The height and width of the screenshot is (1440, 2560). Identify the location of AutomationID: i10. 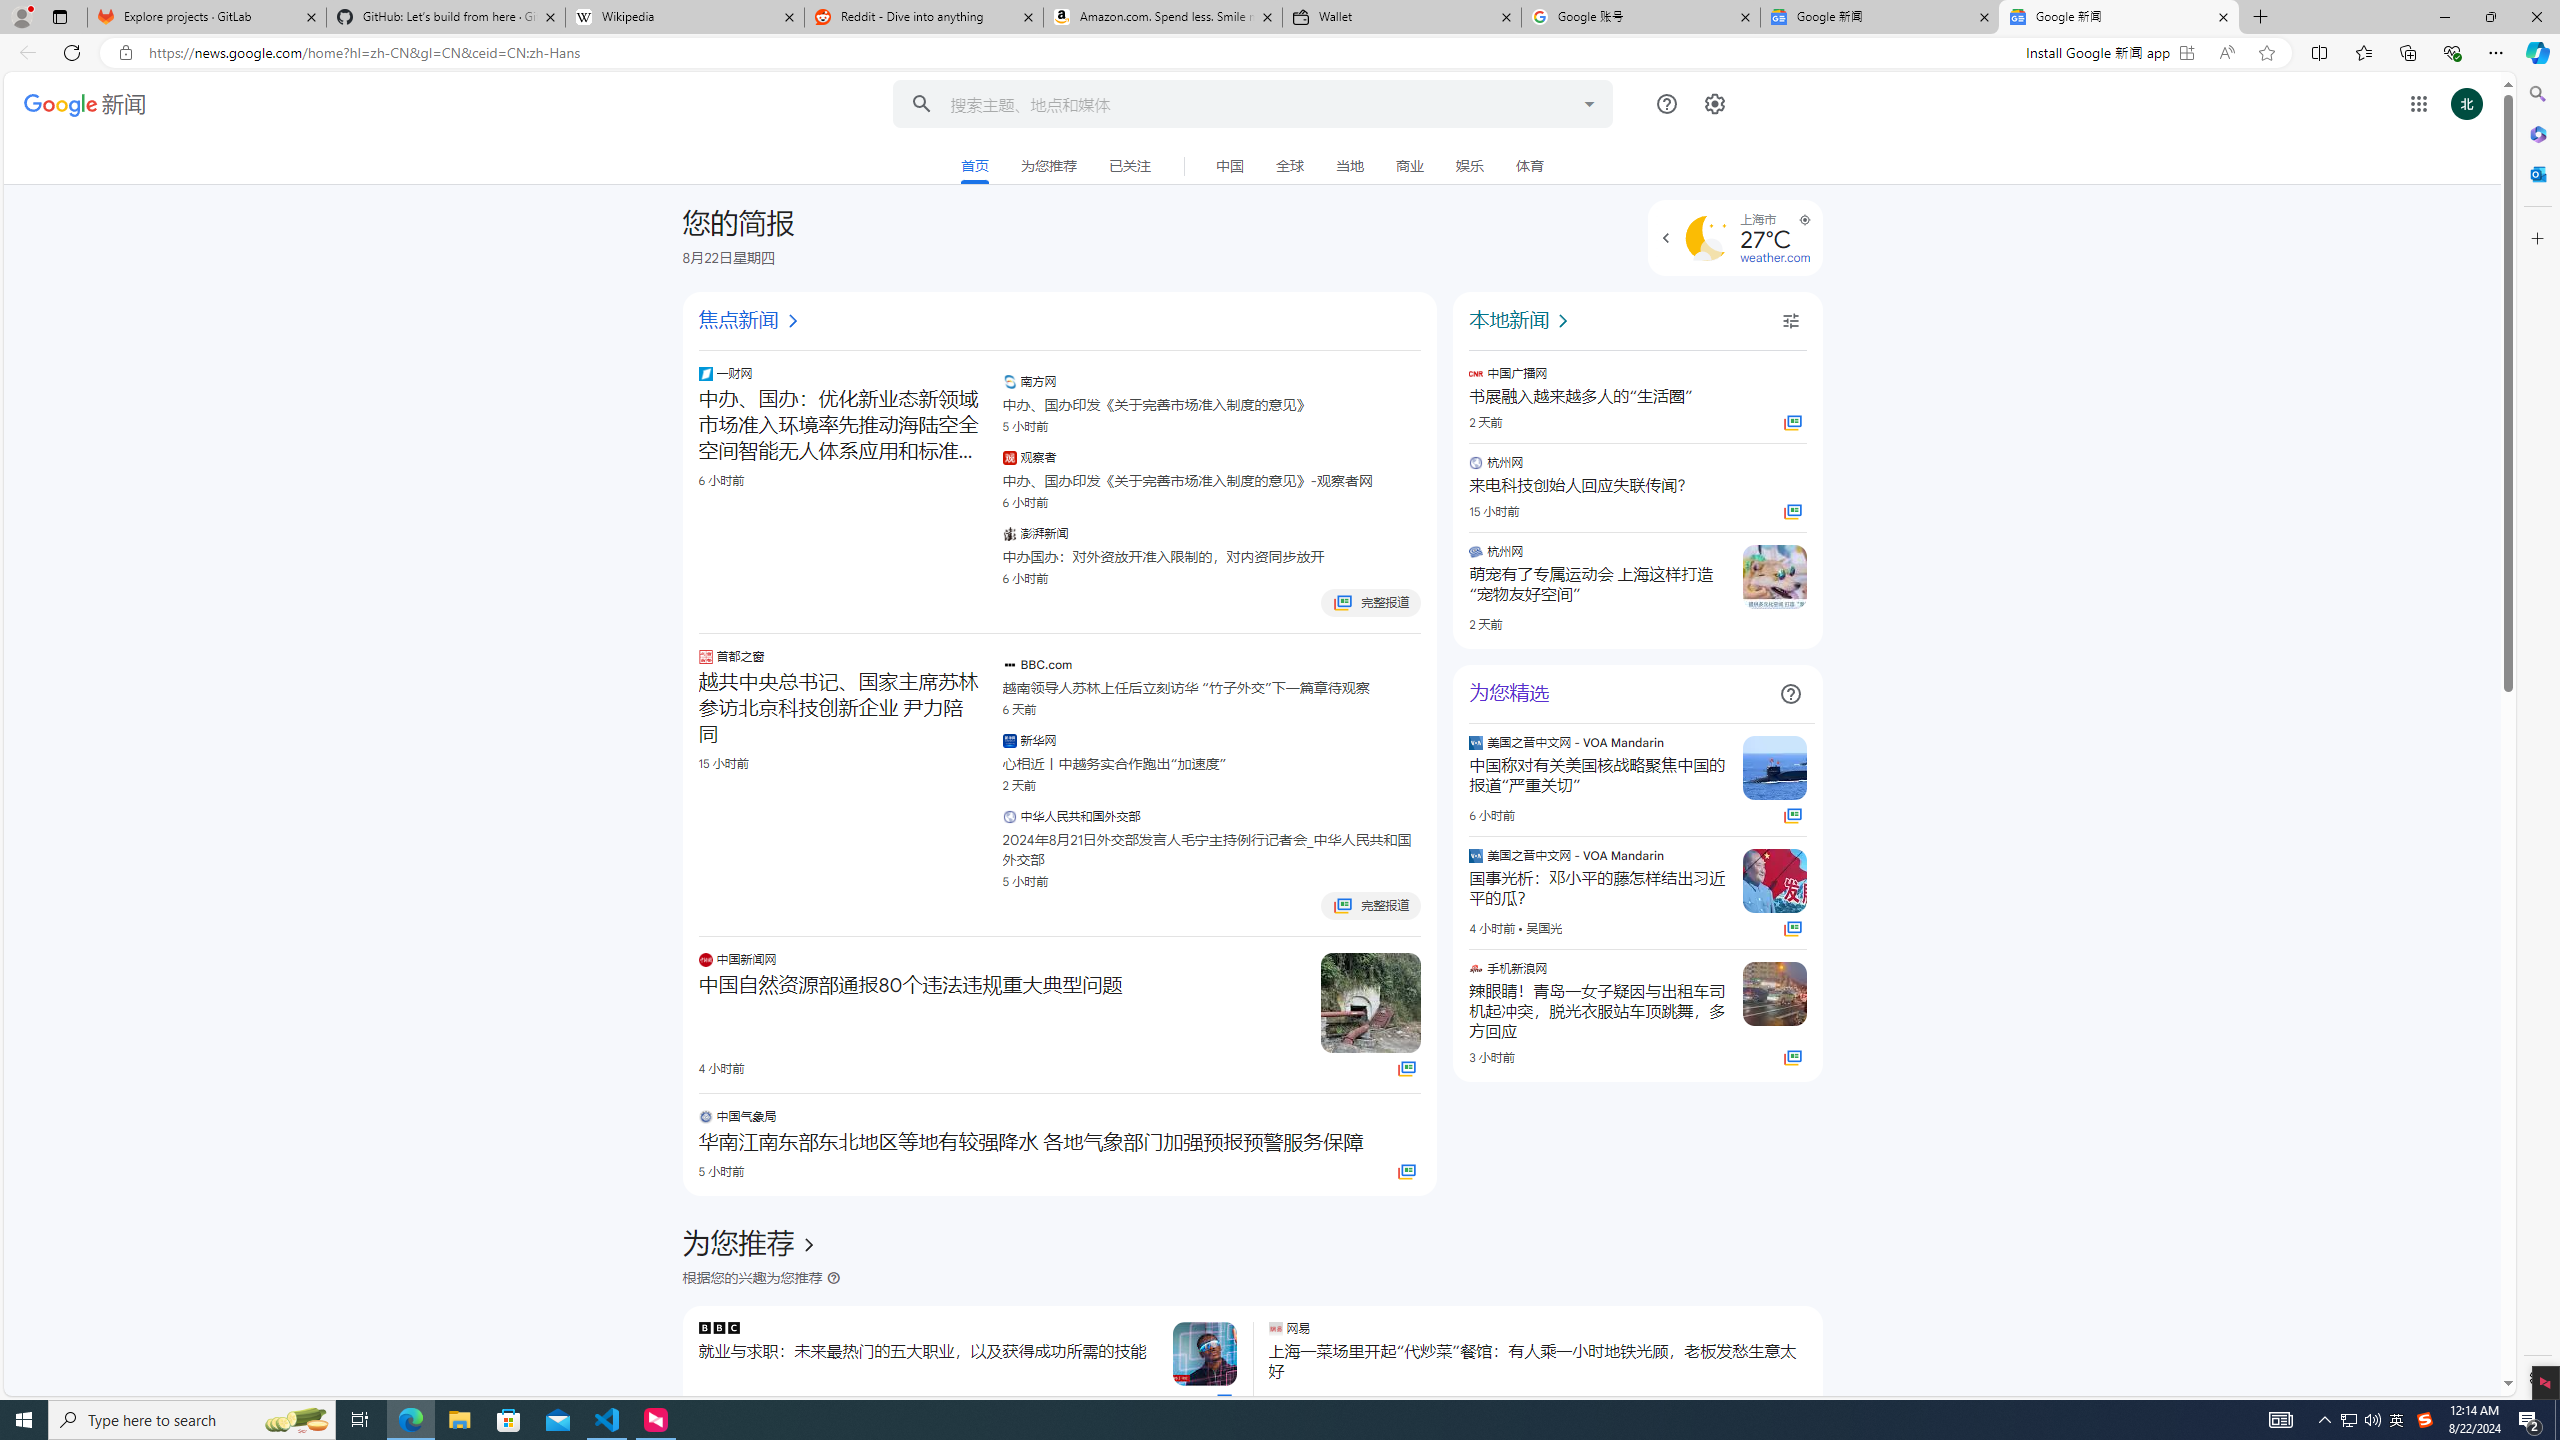
(792, 321).